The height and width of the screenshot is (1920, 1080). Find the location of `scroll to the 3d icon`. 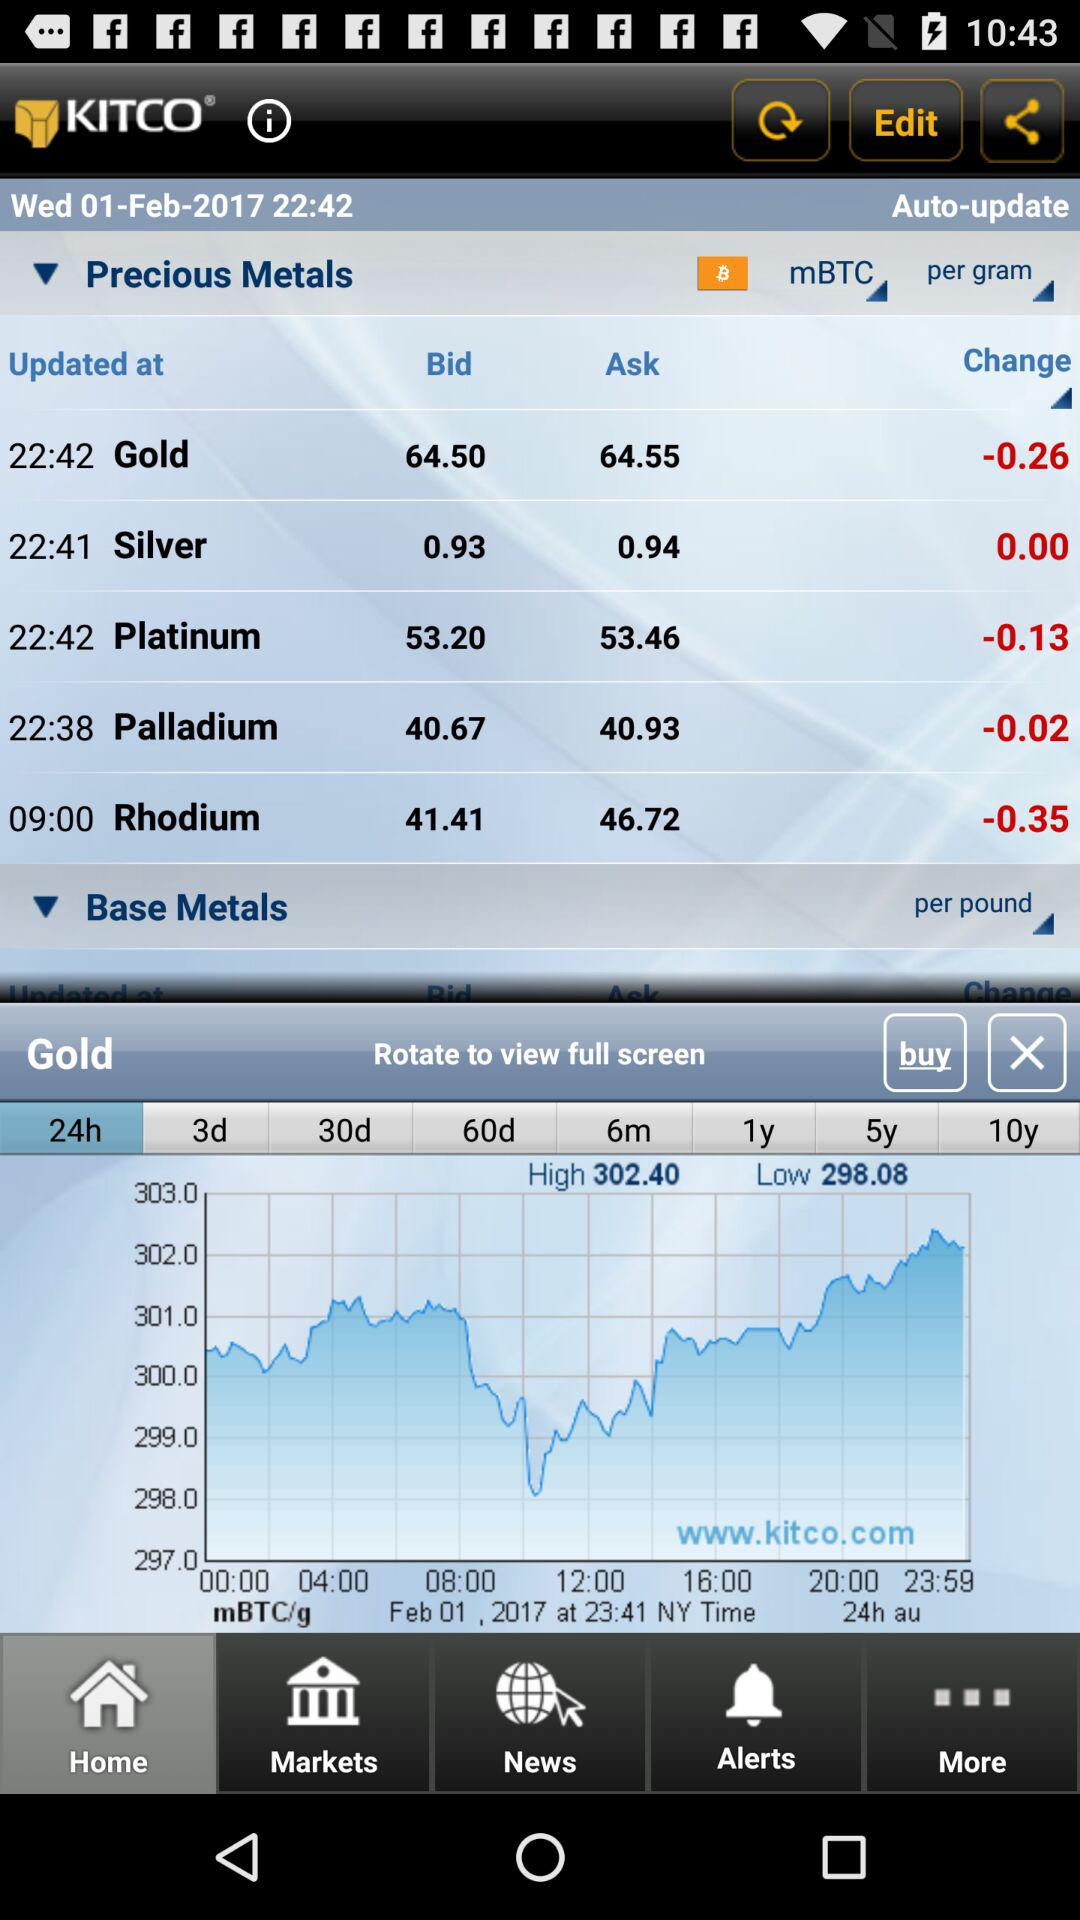

scroll to the 3d icon is located at coordinates (206, 1128).